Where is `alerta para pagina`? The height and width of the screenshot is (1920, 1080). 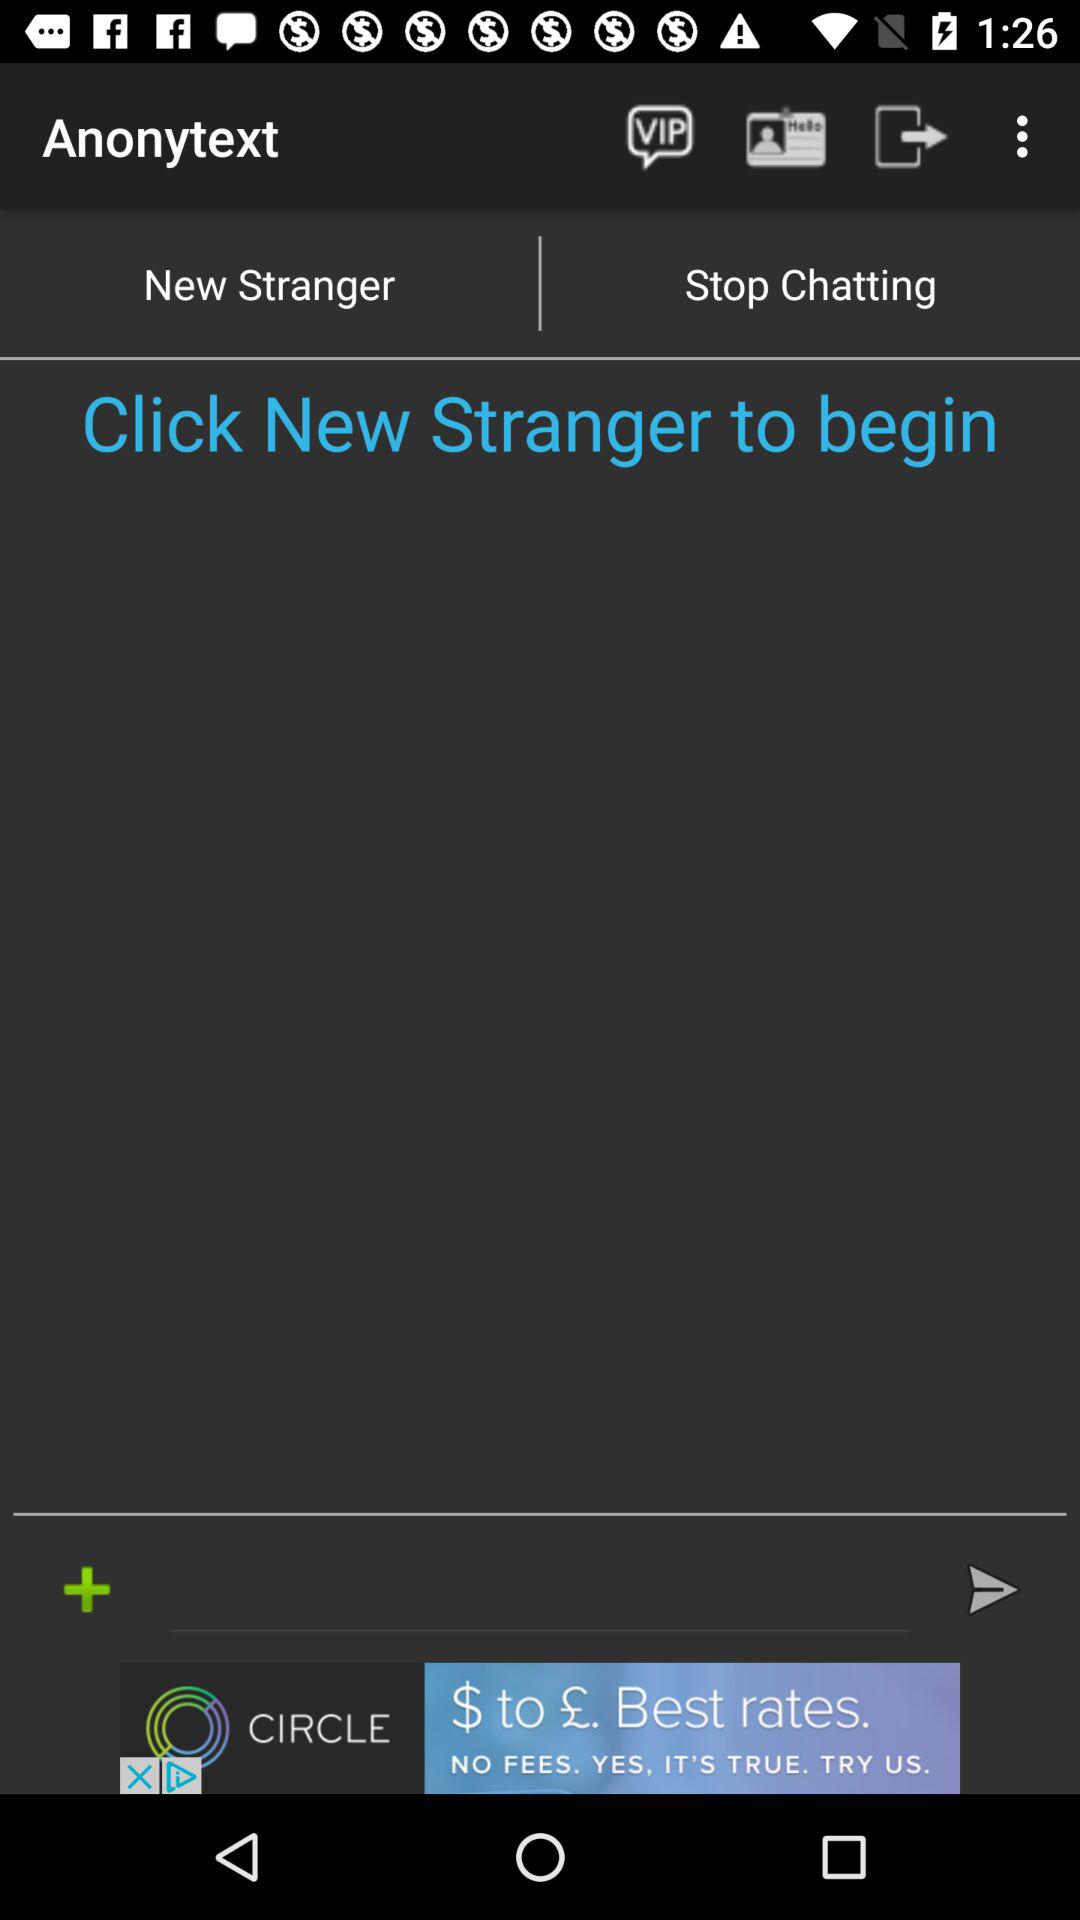 alerta para pagina is located at coordinates (540, 1589).